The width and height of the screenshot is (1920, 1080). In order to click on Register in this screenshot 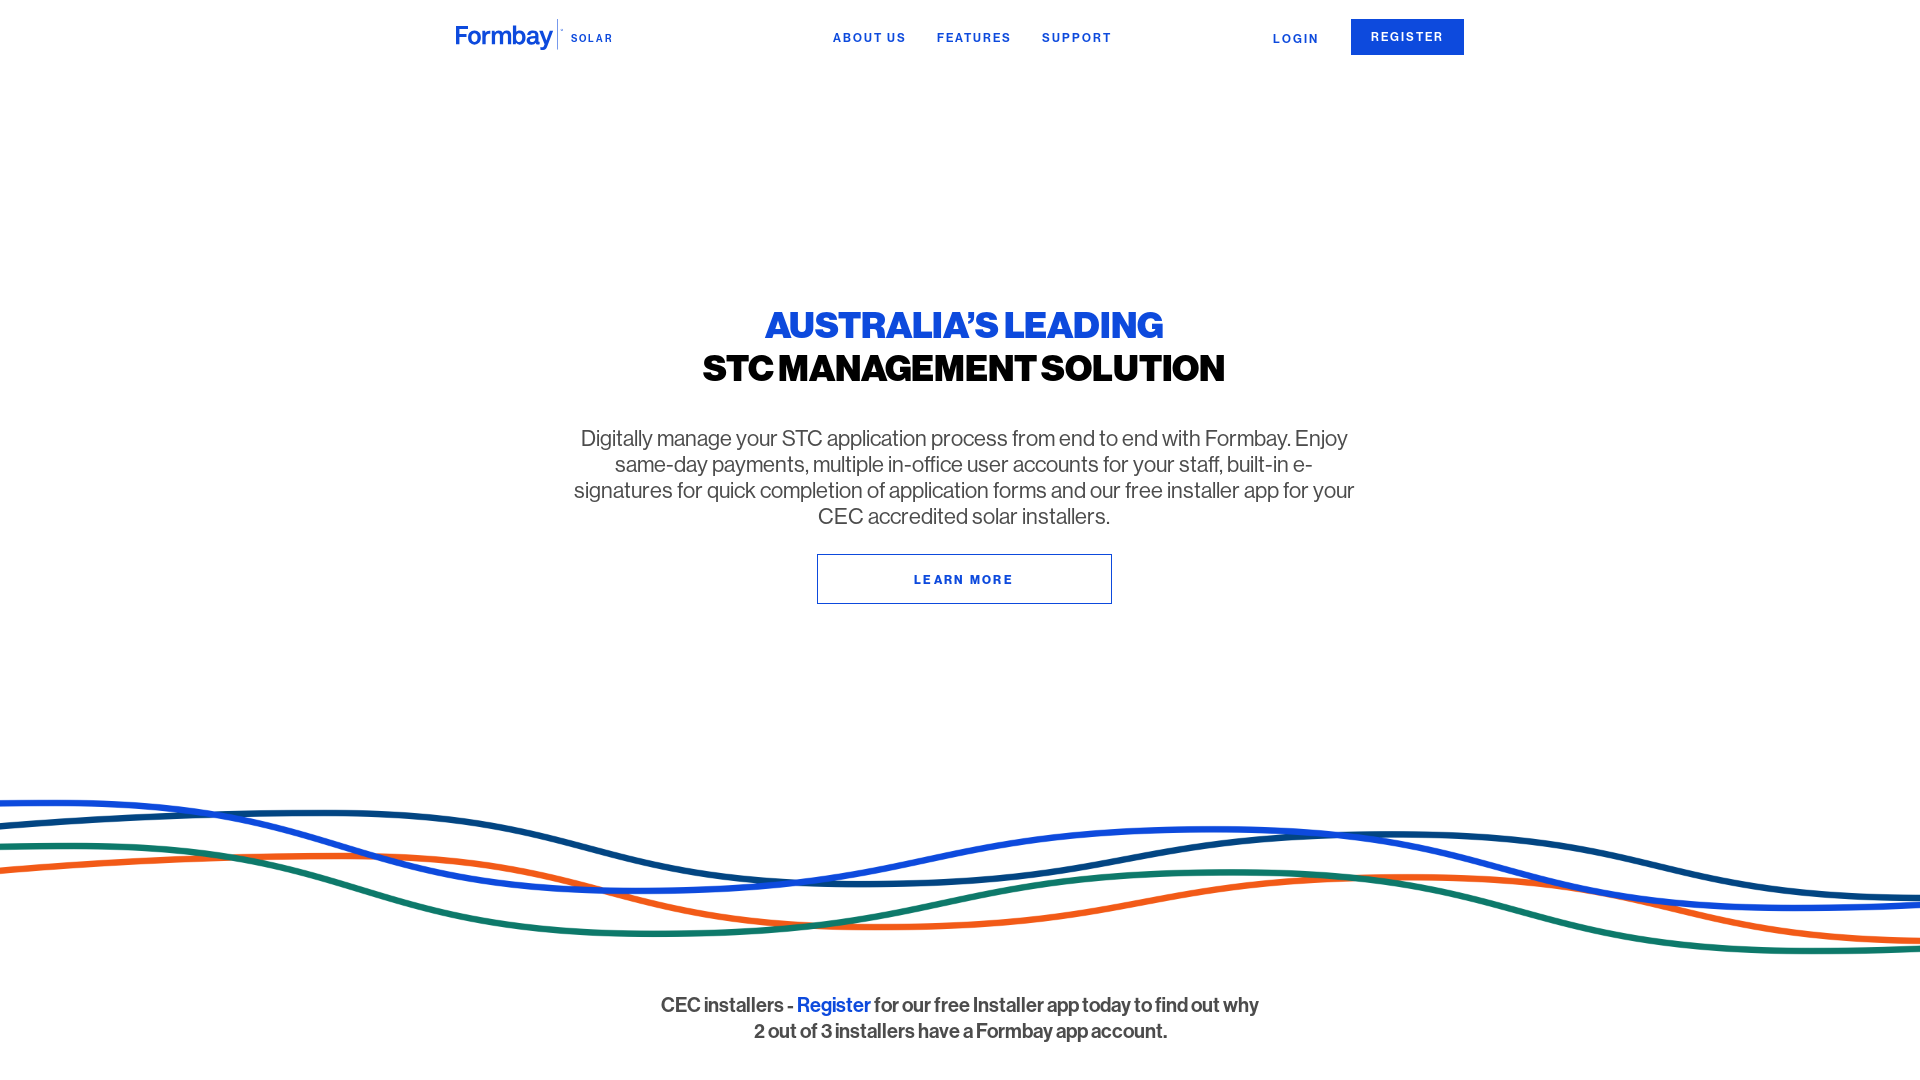, I will do `click(834, 1005)`.